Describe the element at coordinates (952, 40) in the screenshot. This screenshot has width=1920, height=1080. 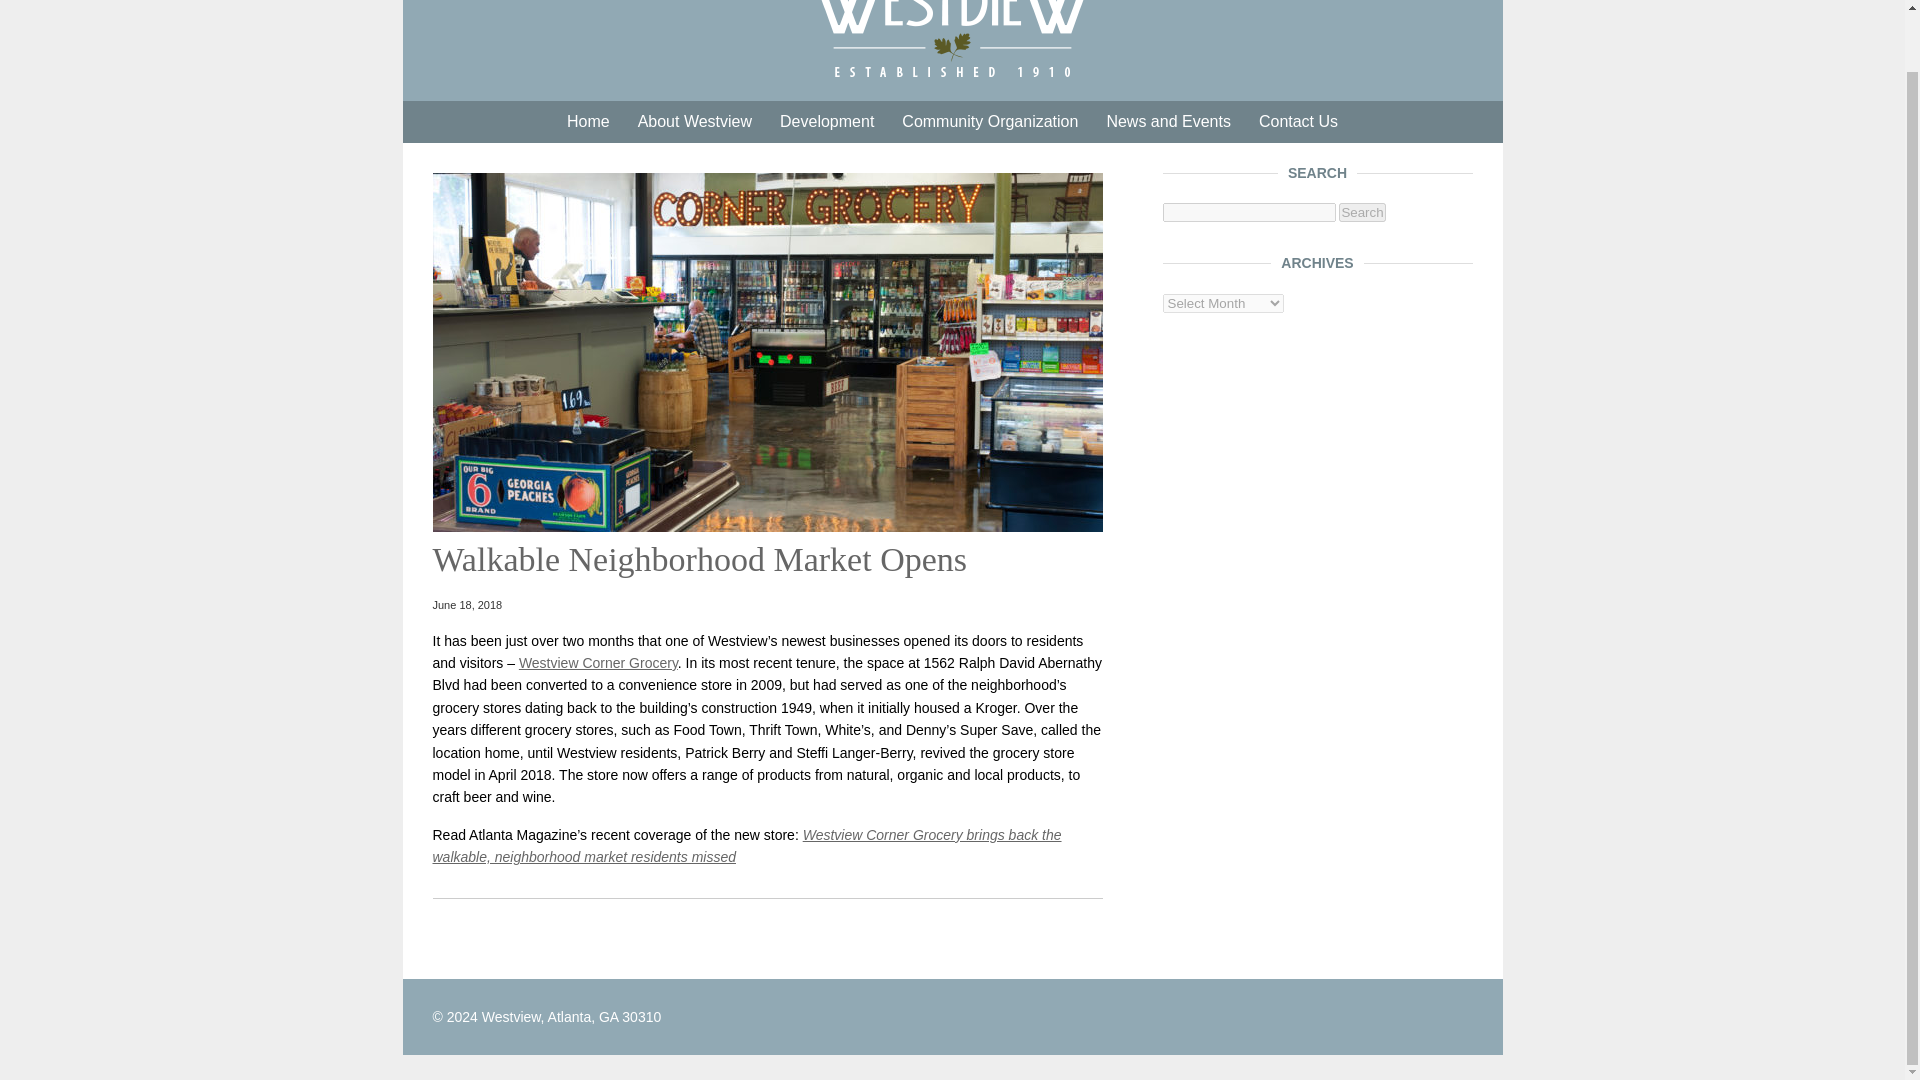
I see `Westview Atlanta` at that location.